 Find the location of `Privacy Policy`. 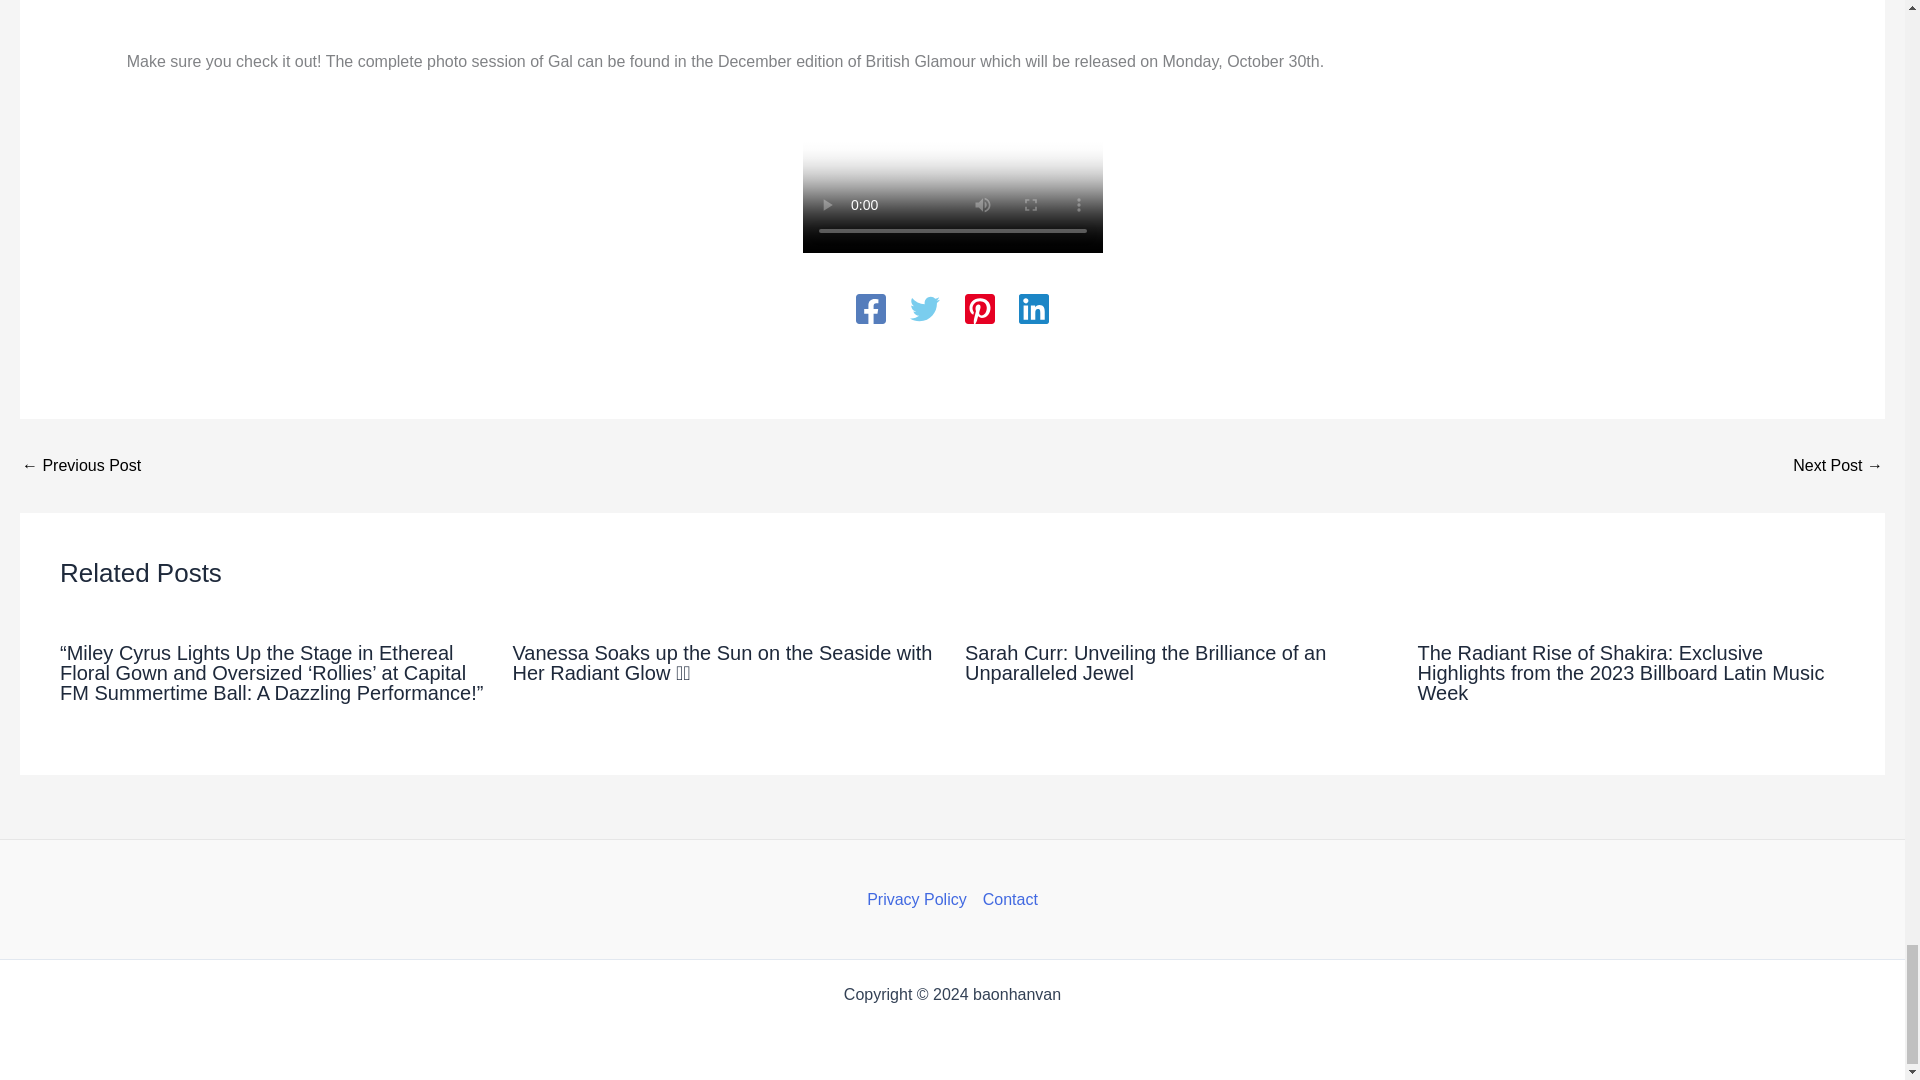

Privacy Policy is located at coordinates (921, 899).